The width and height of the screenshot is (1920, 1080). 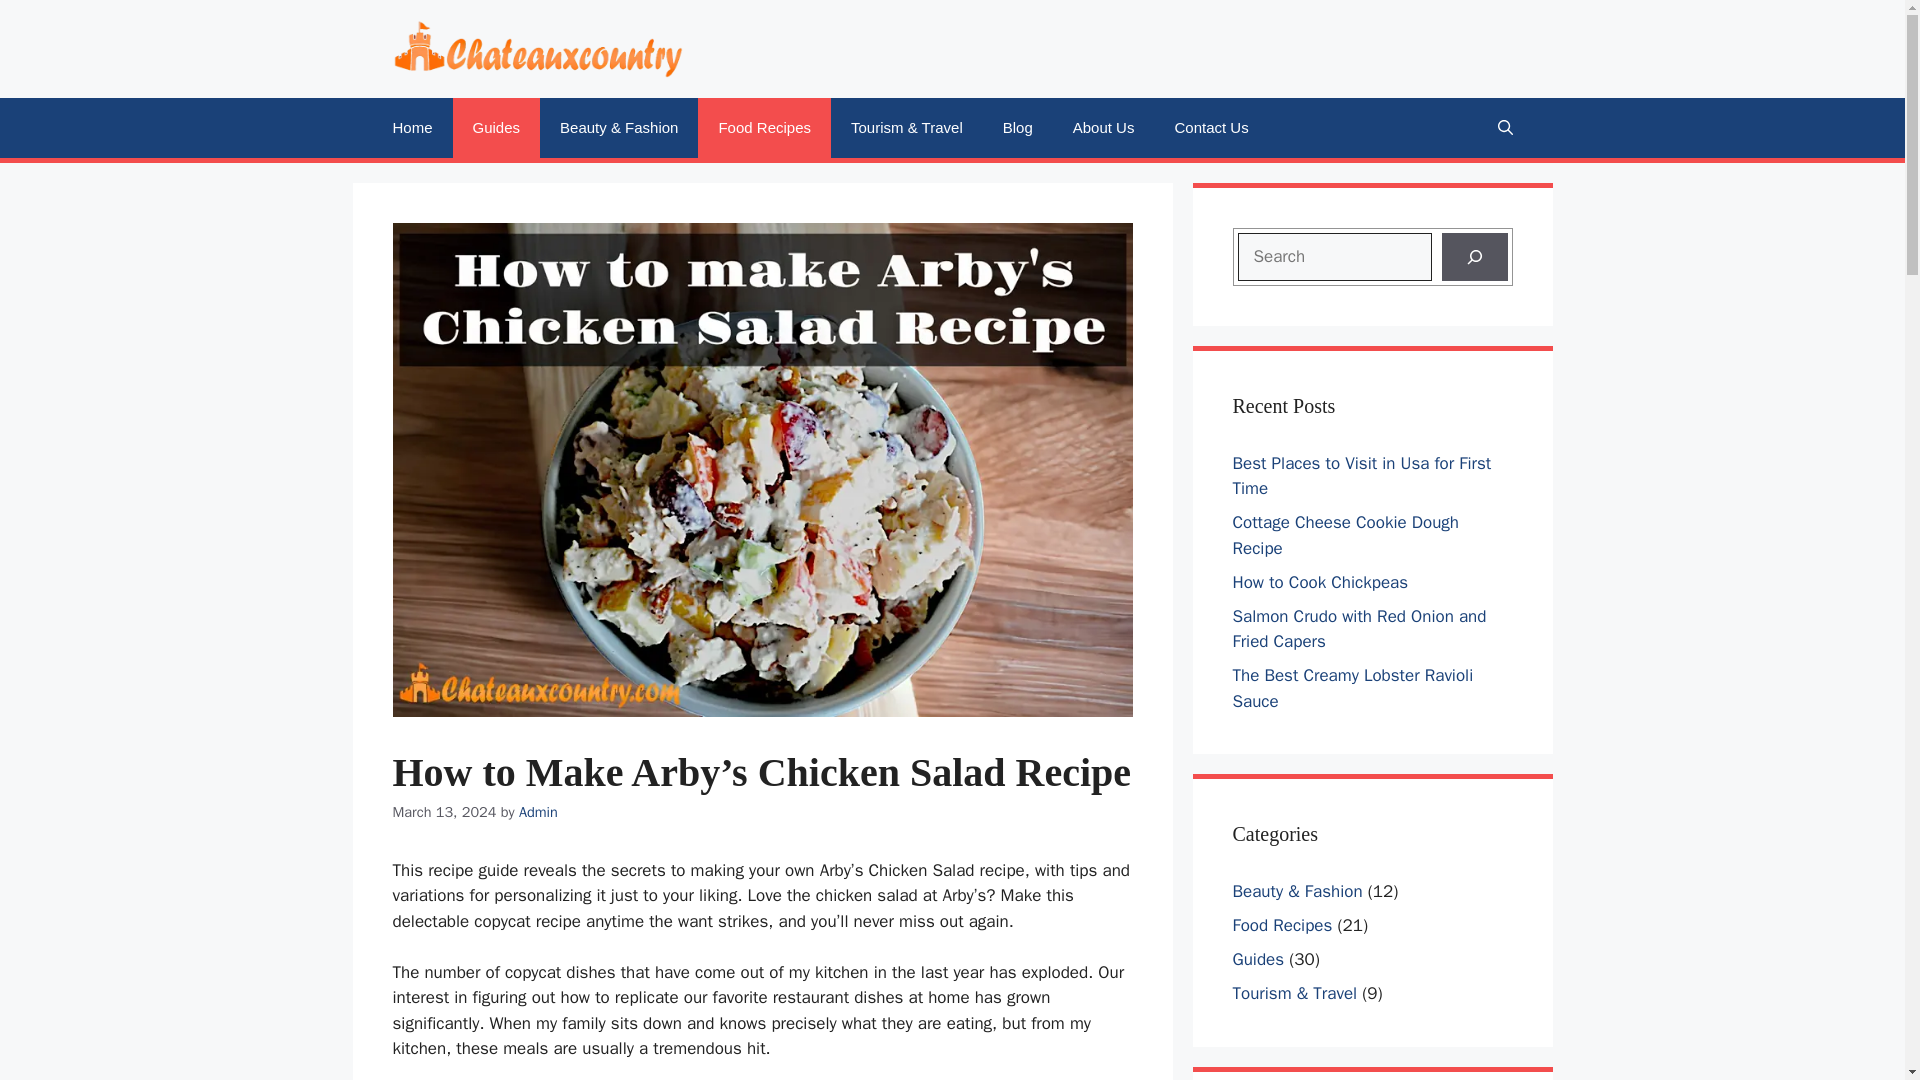 What do you see at coordinates (538, 812) in the screenshot?
I see `Admin` at bounding box center [538, 812].